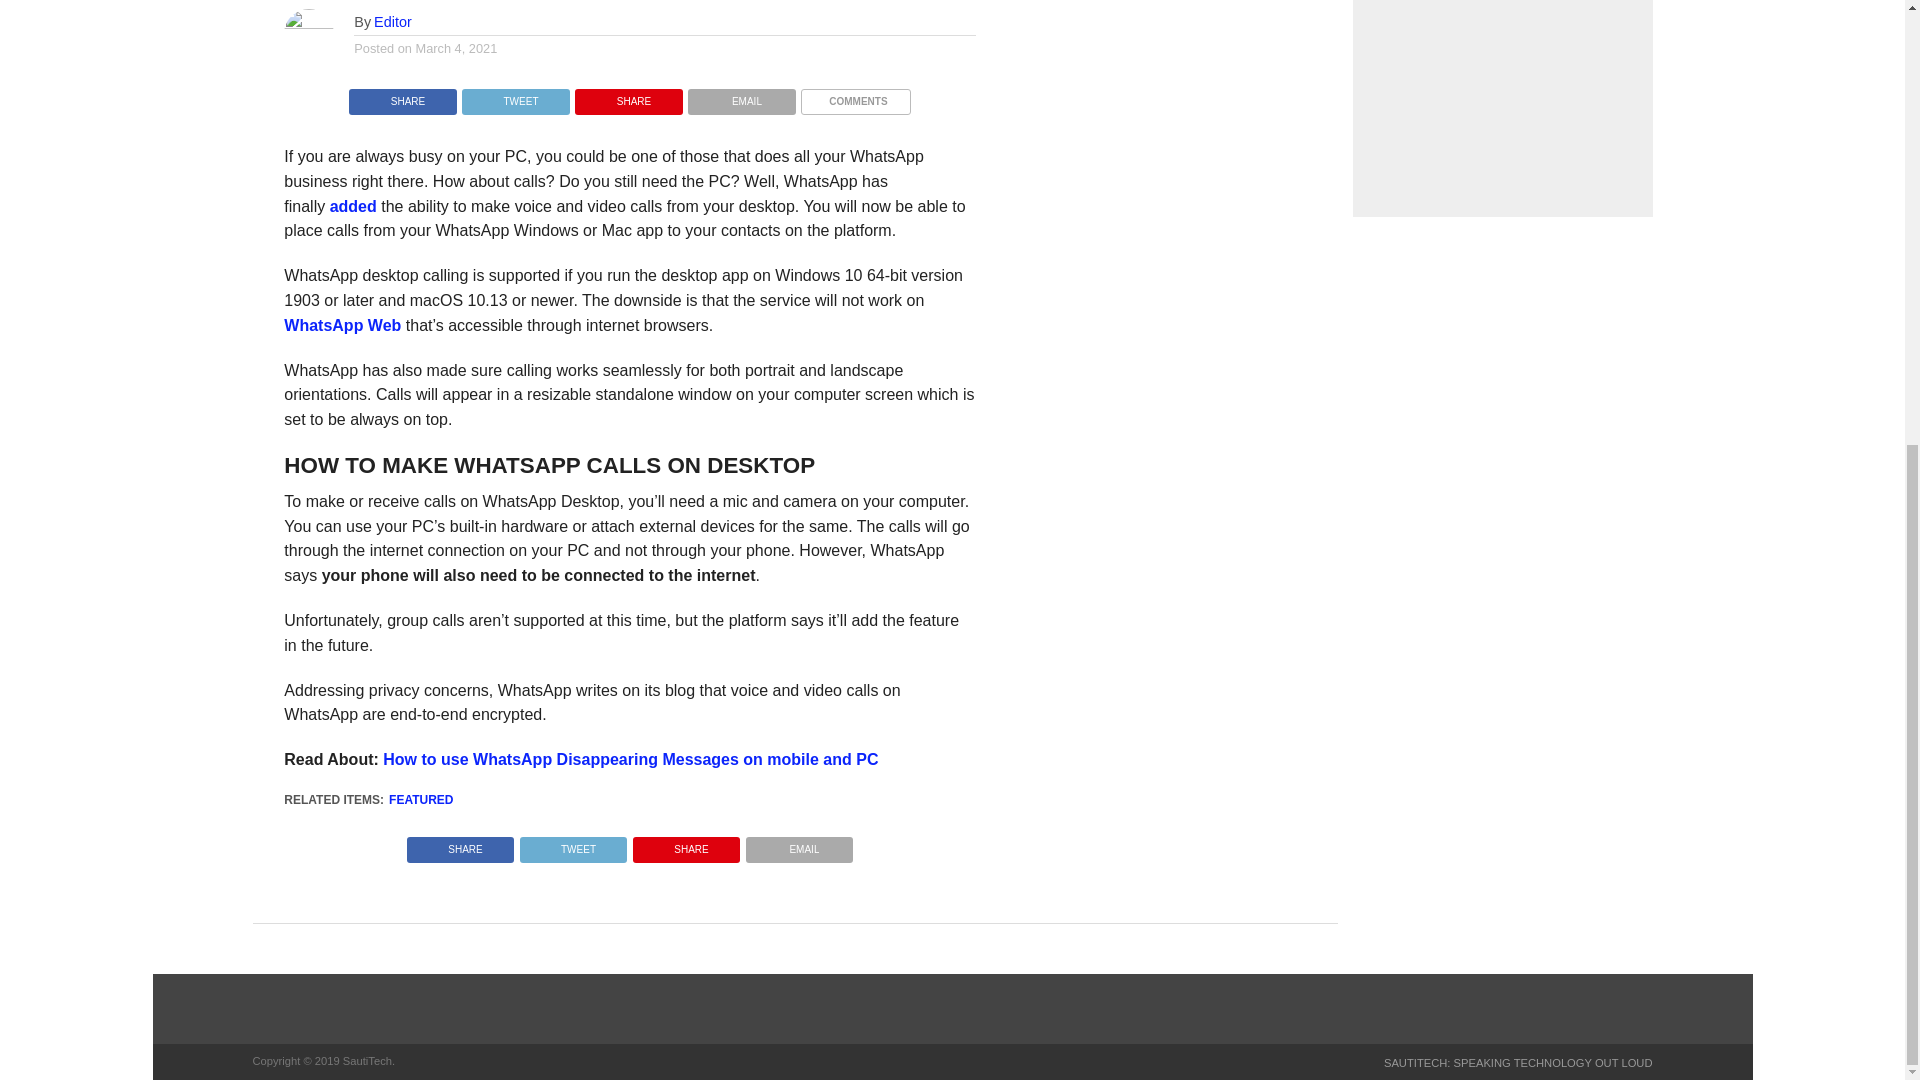 The height and width of the screenshot is (1080, 1920). I want to click on Tweet This Post, so click(515, 96).